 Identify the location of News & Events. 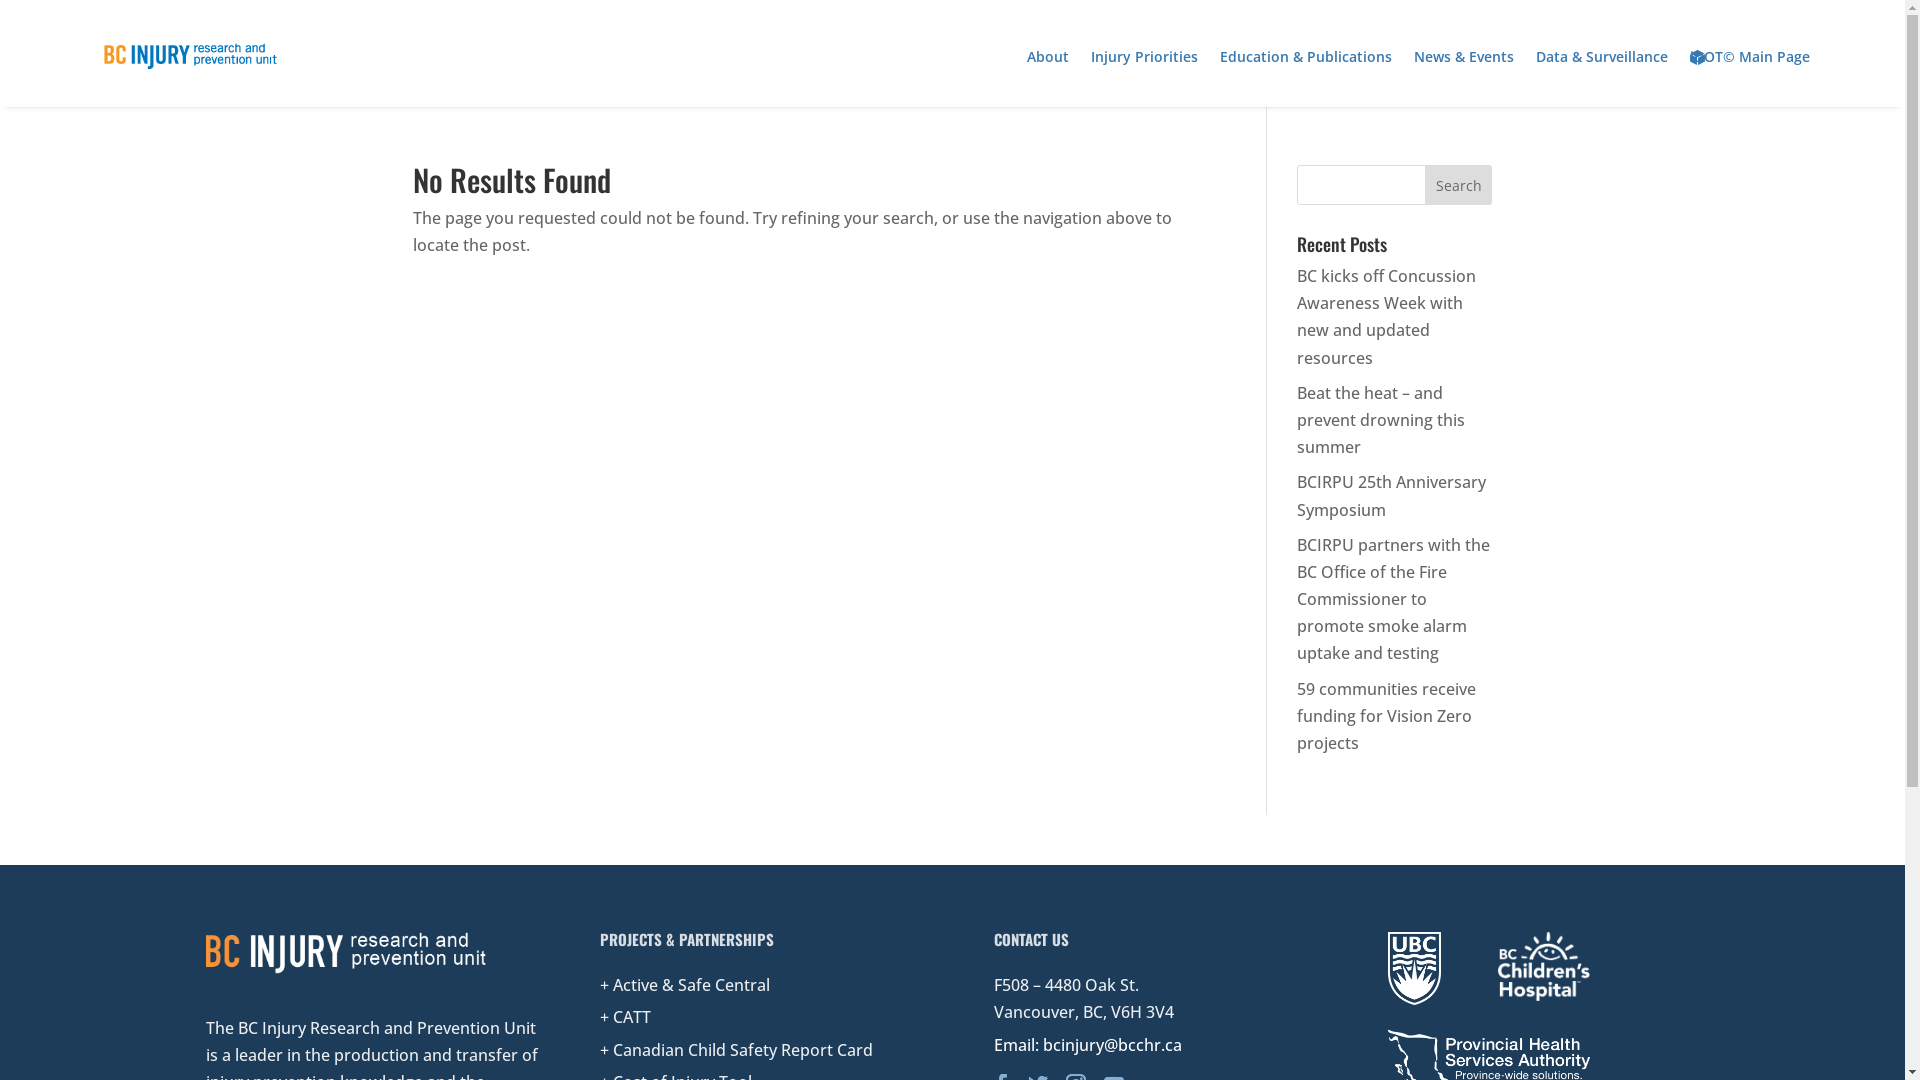
(1464, 57).